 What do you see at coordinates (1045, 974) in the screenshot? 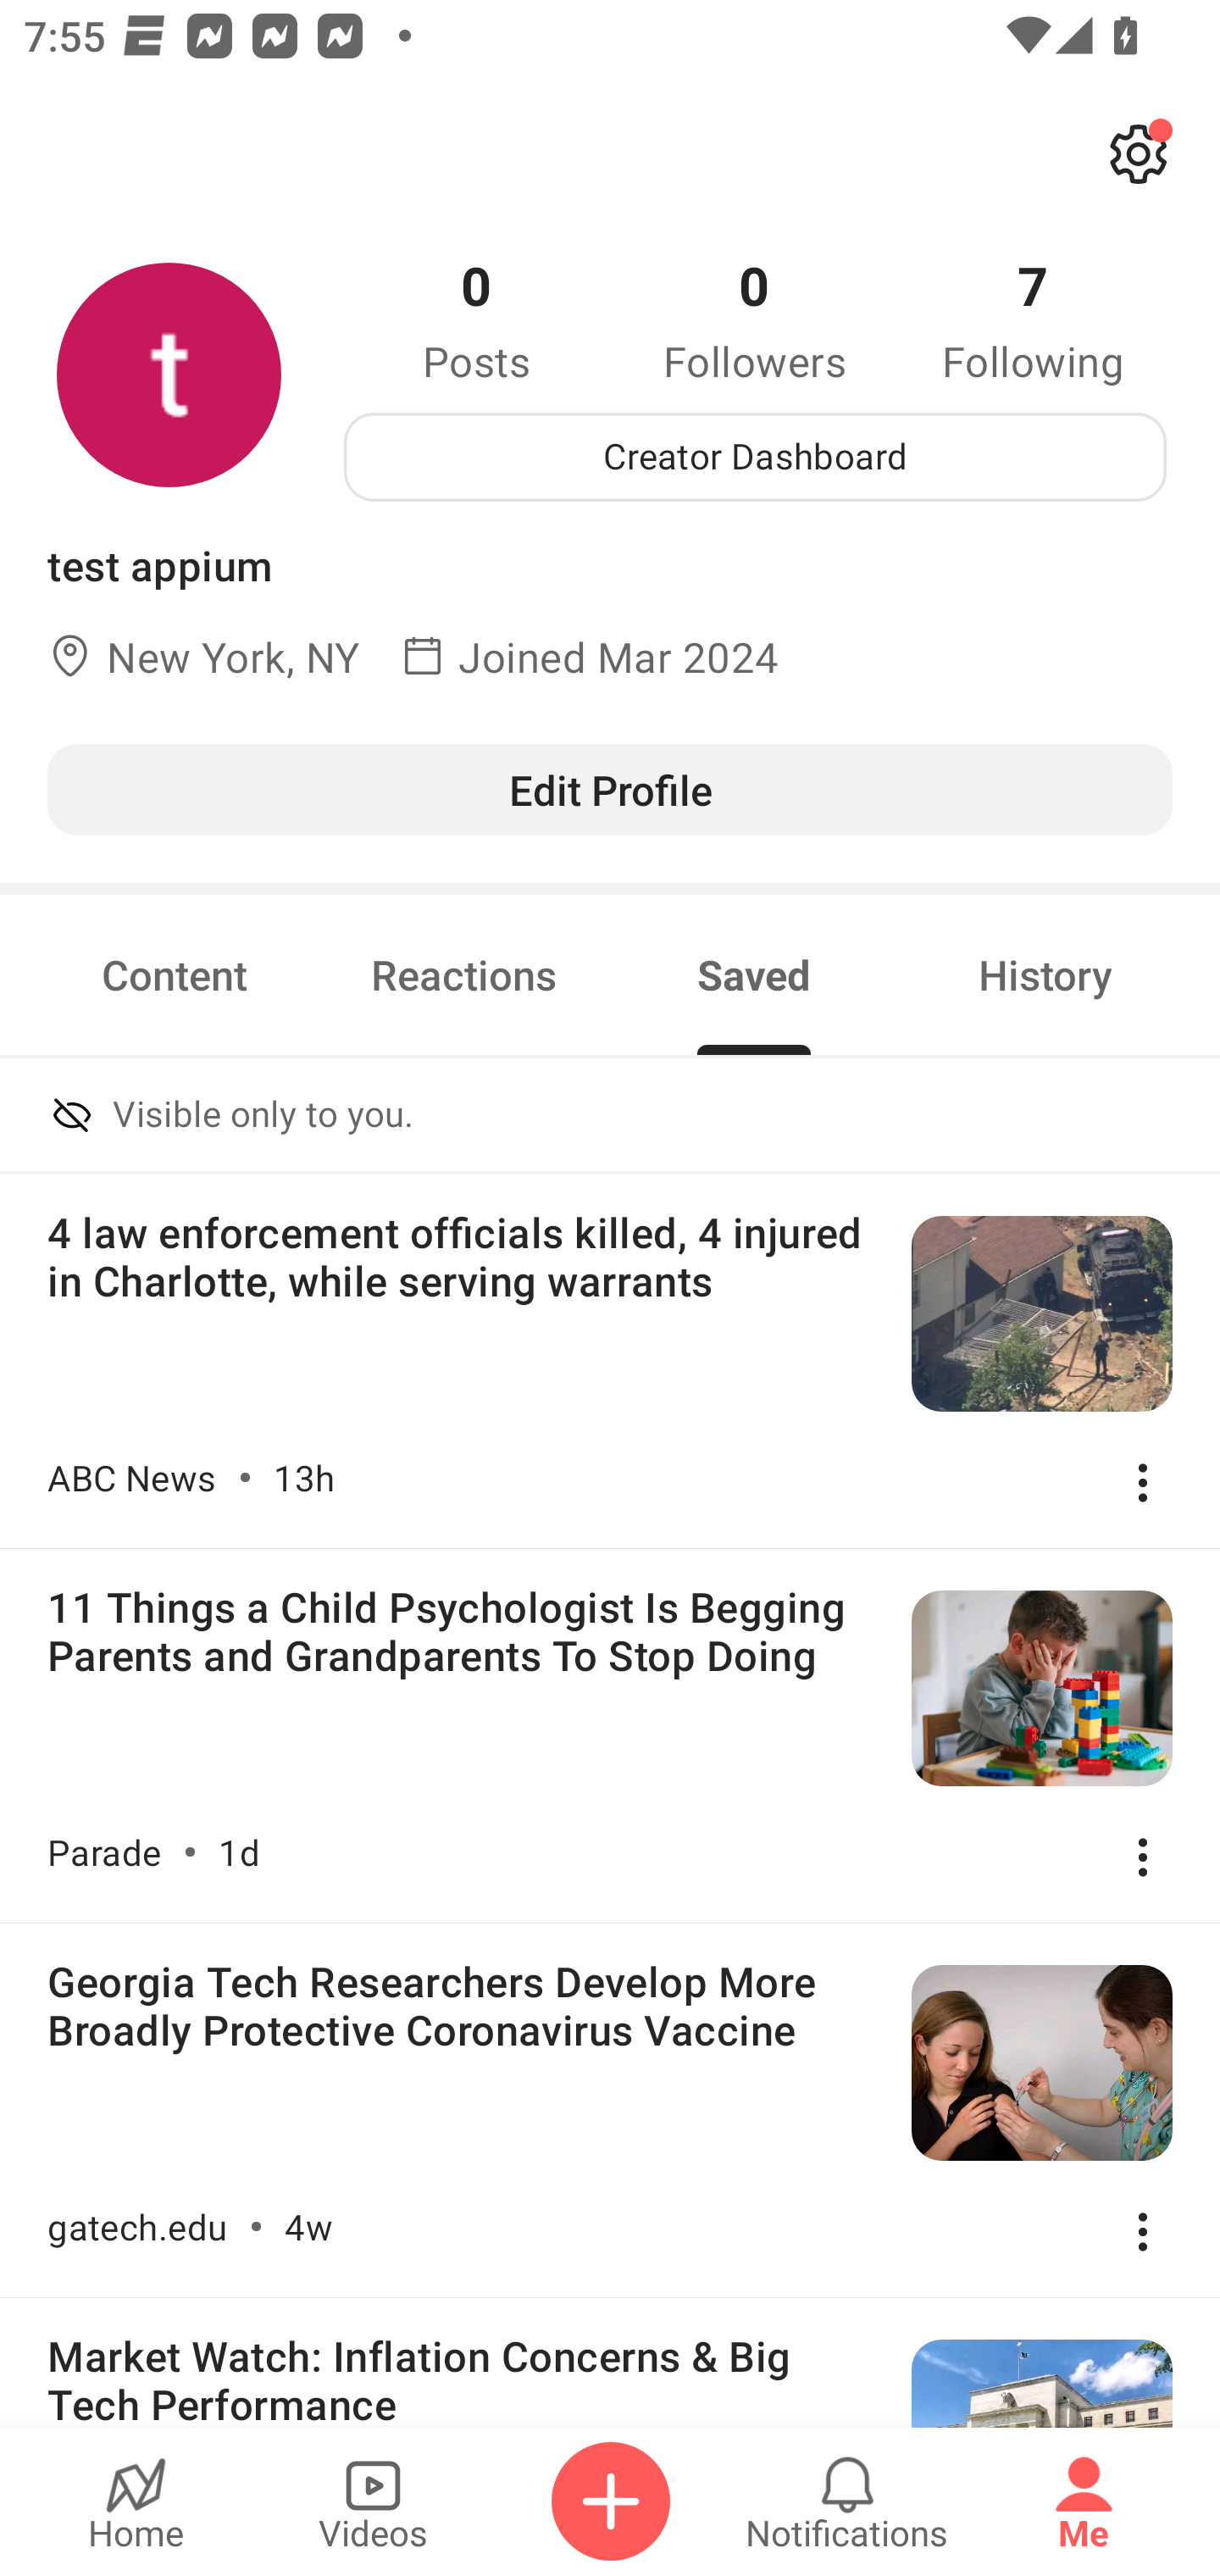
I see `History` at bounding box center [1045, 974].